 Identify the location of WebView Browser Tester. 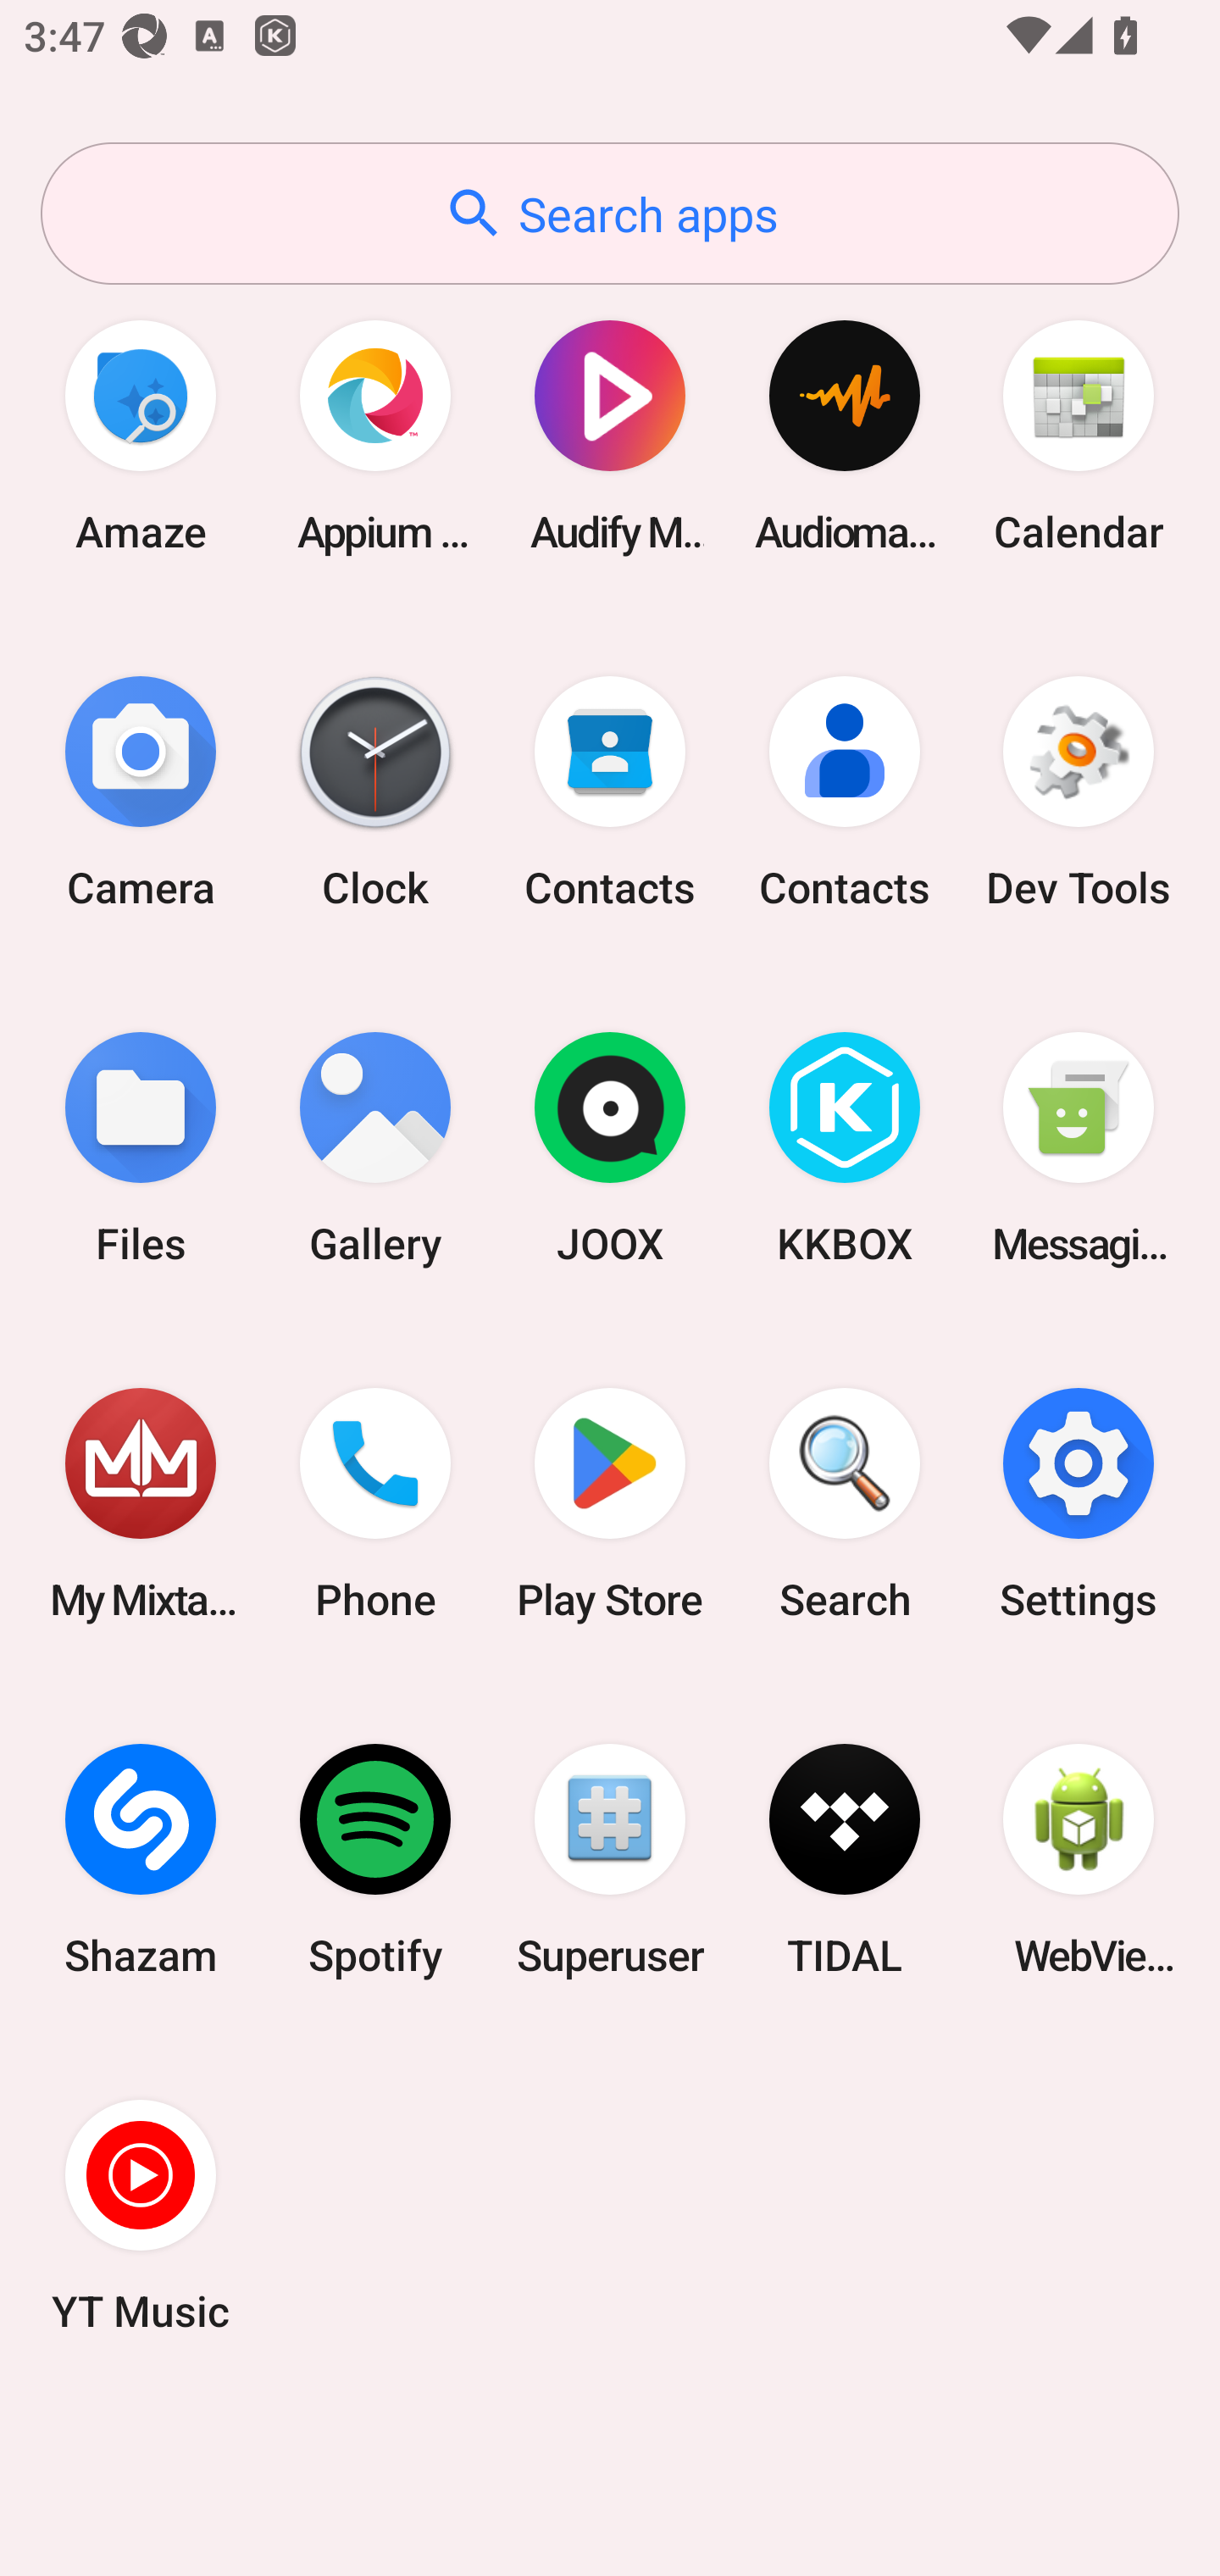
(1079, 1859).